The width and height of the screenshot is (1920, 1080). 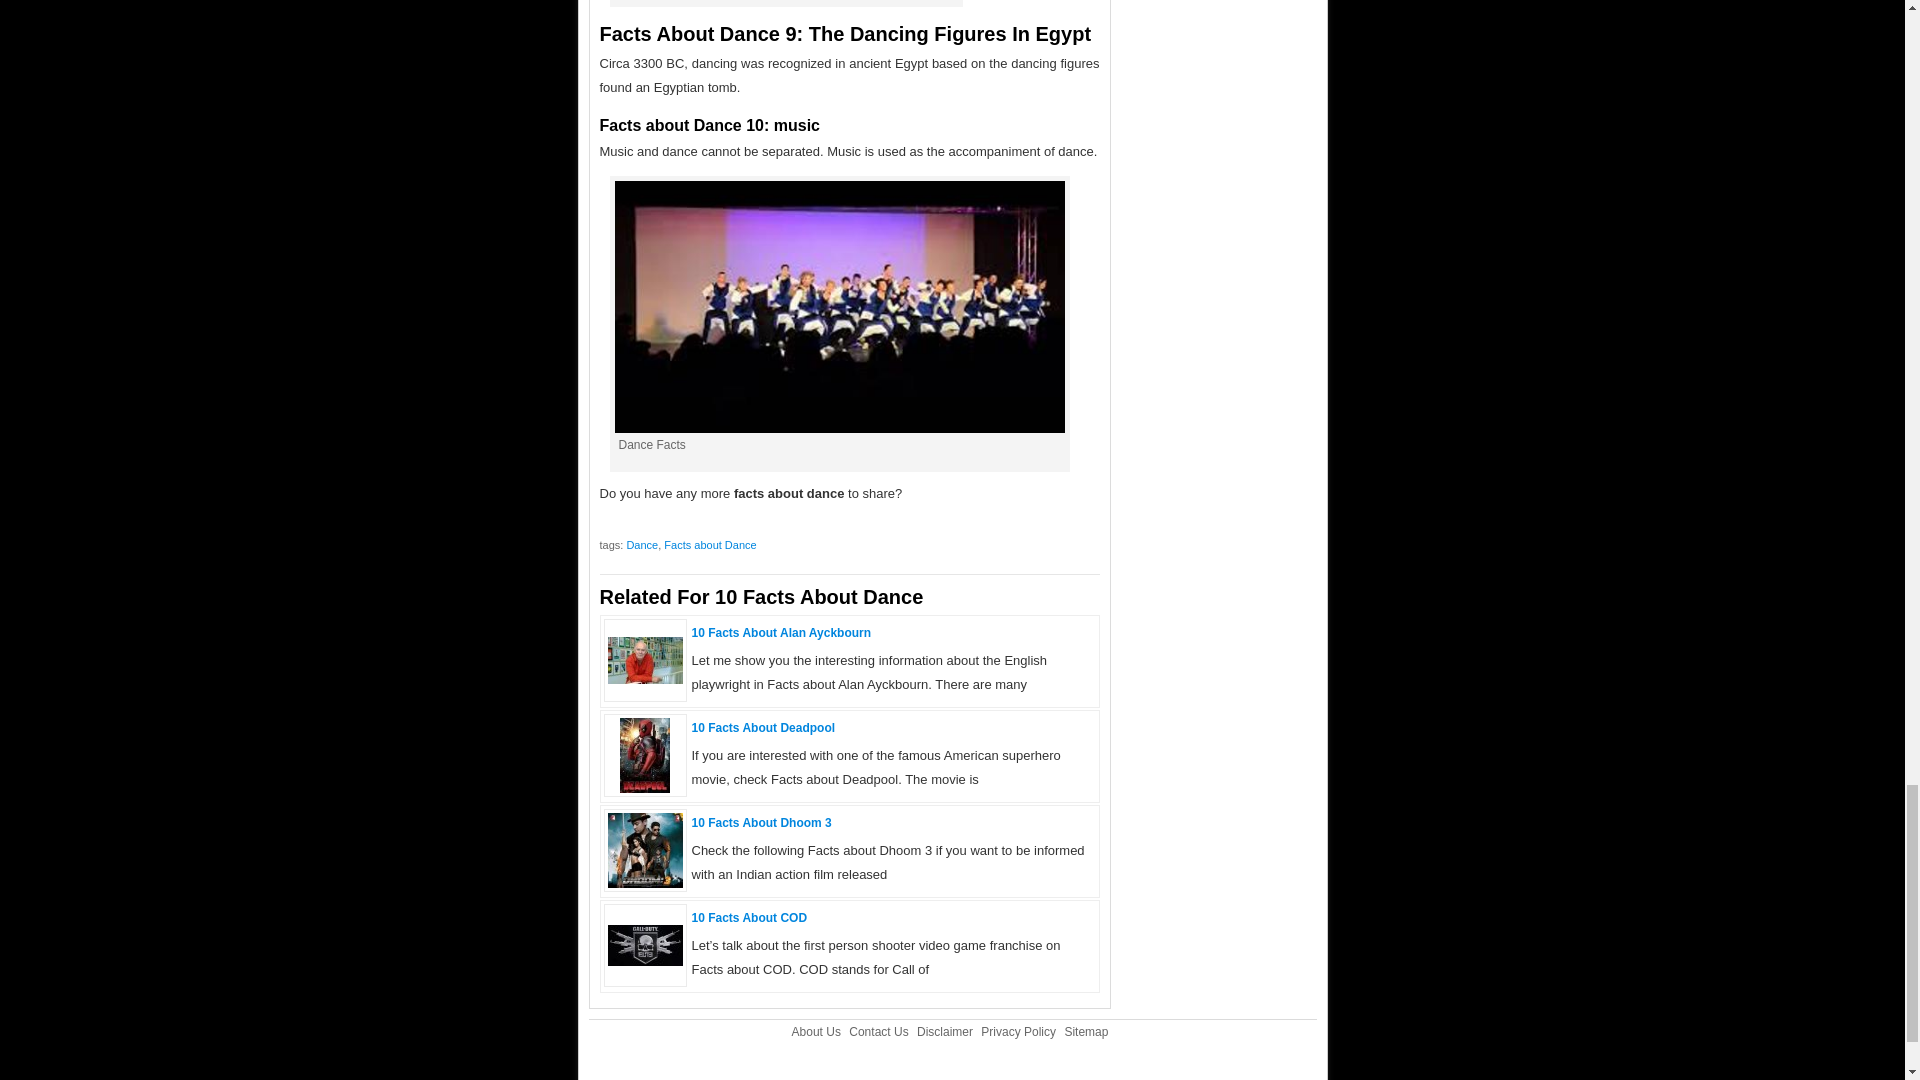 I want to click on 10 Facts about Deadpool, so click(x=763, y=728).